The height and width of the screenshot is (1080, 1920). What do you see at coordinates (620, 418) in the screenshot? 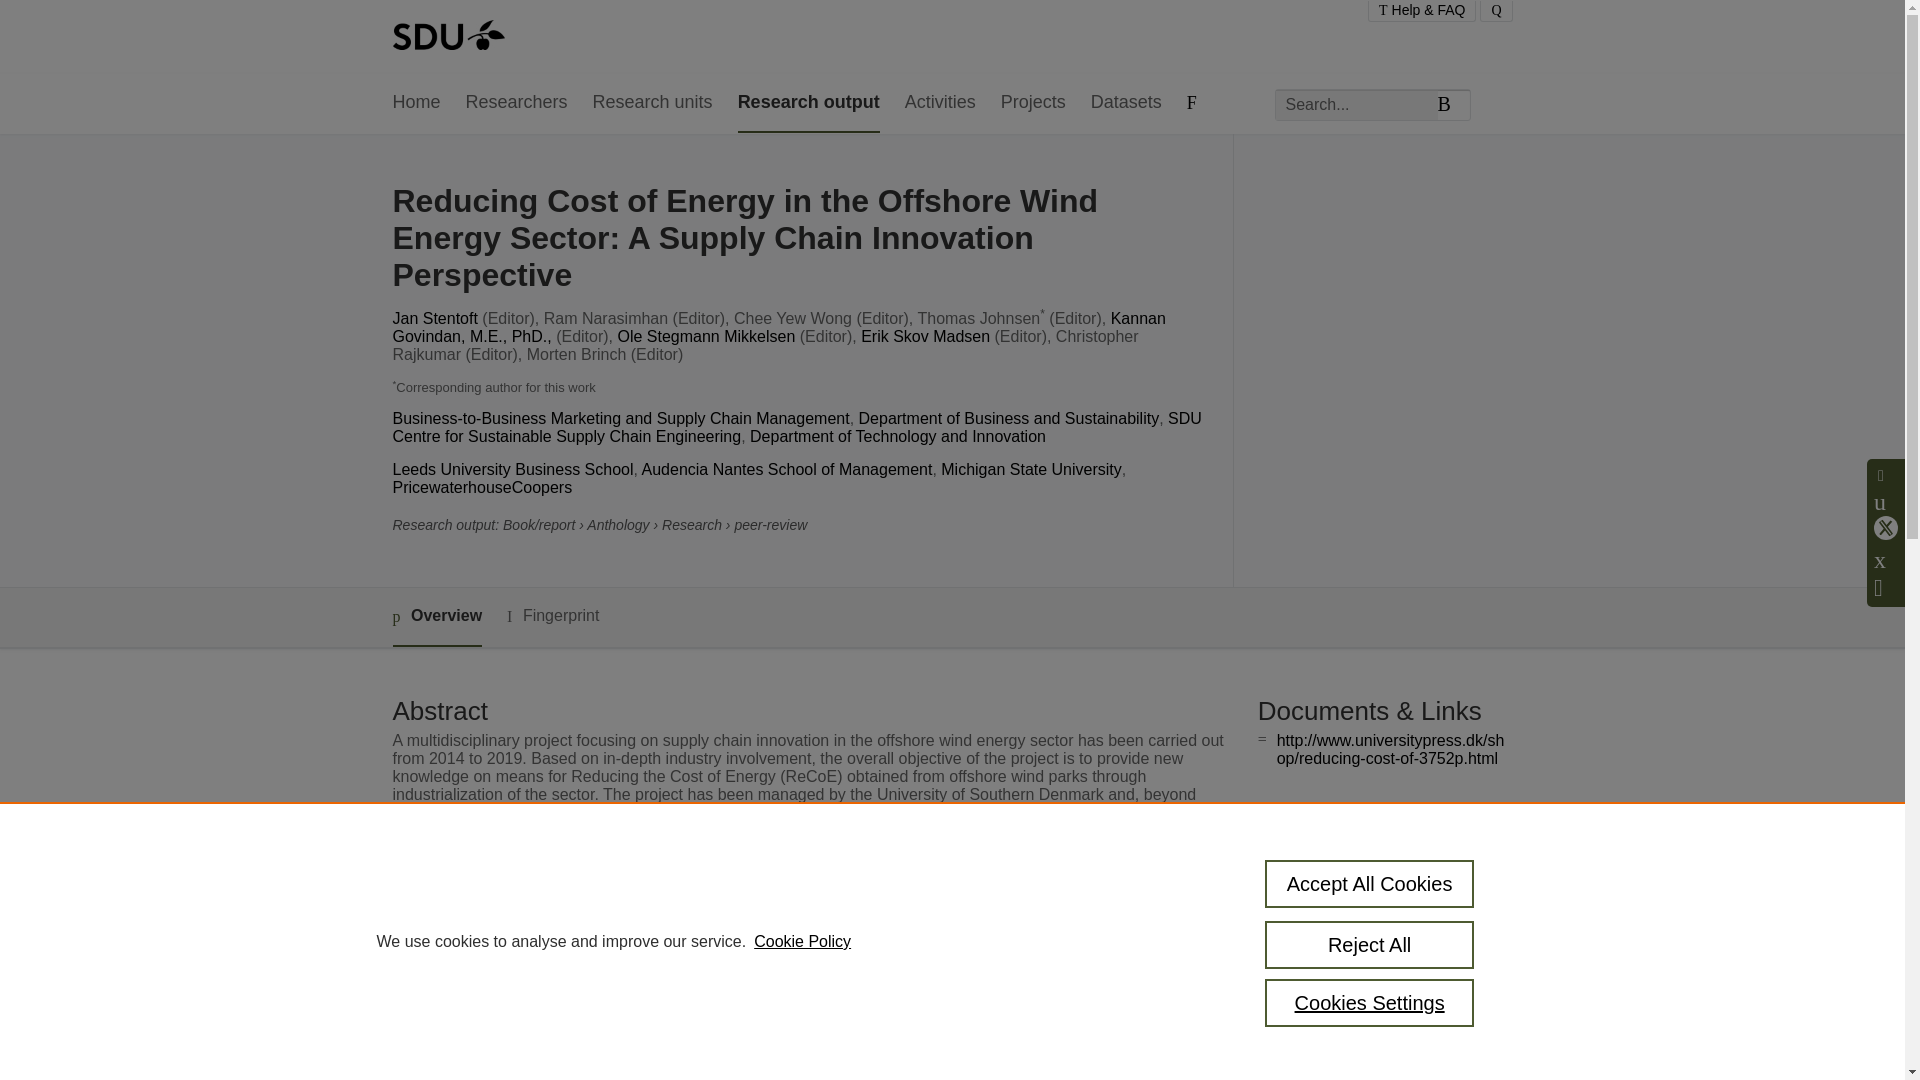
I see `Business-to-Business Marketing and Supply Chain Management` at bounding box center [620, 418].